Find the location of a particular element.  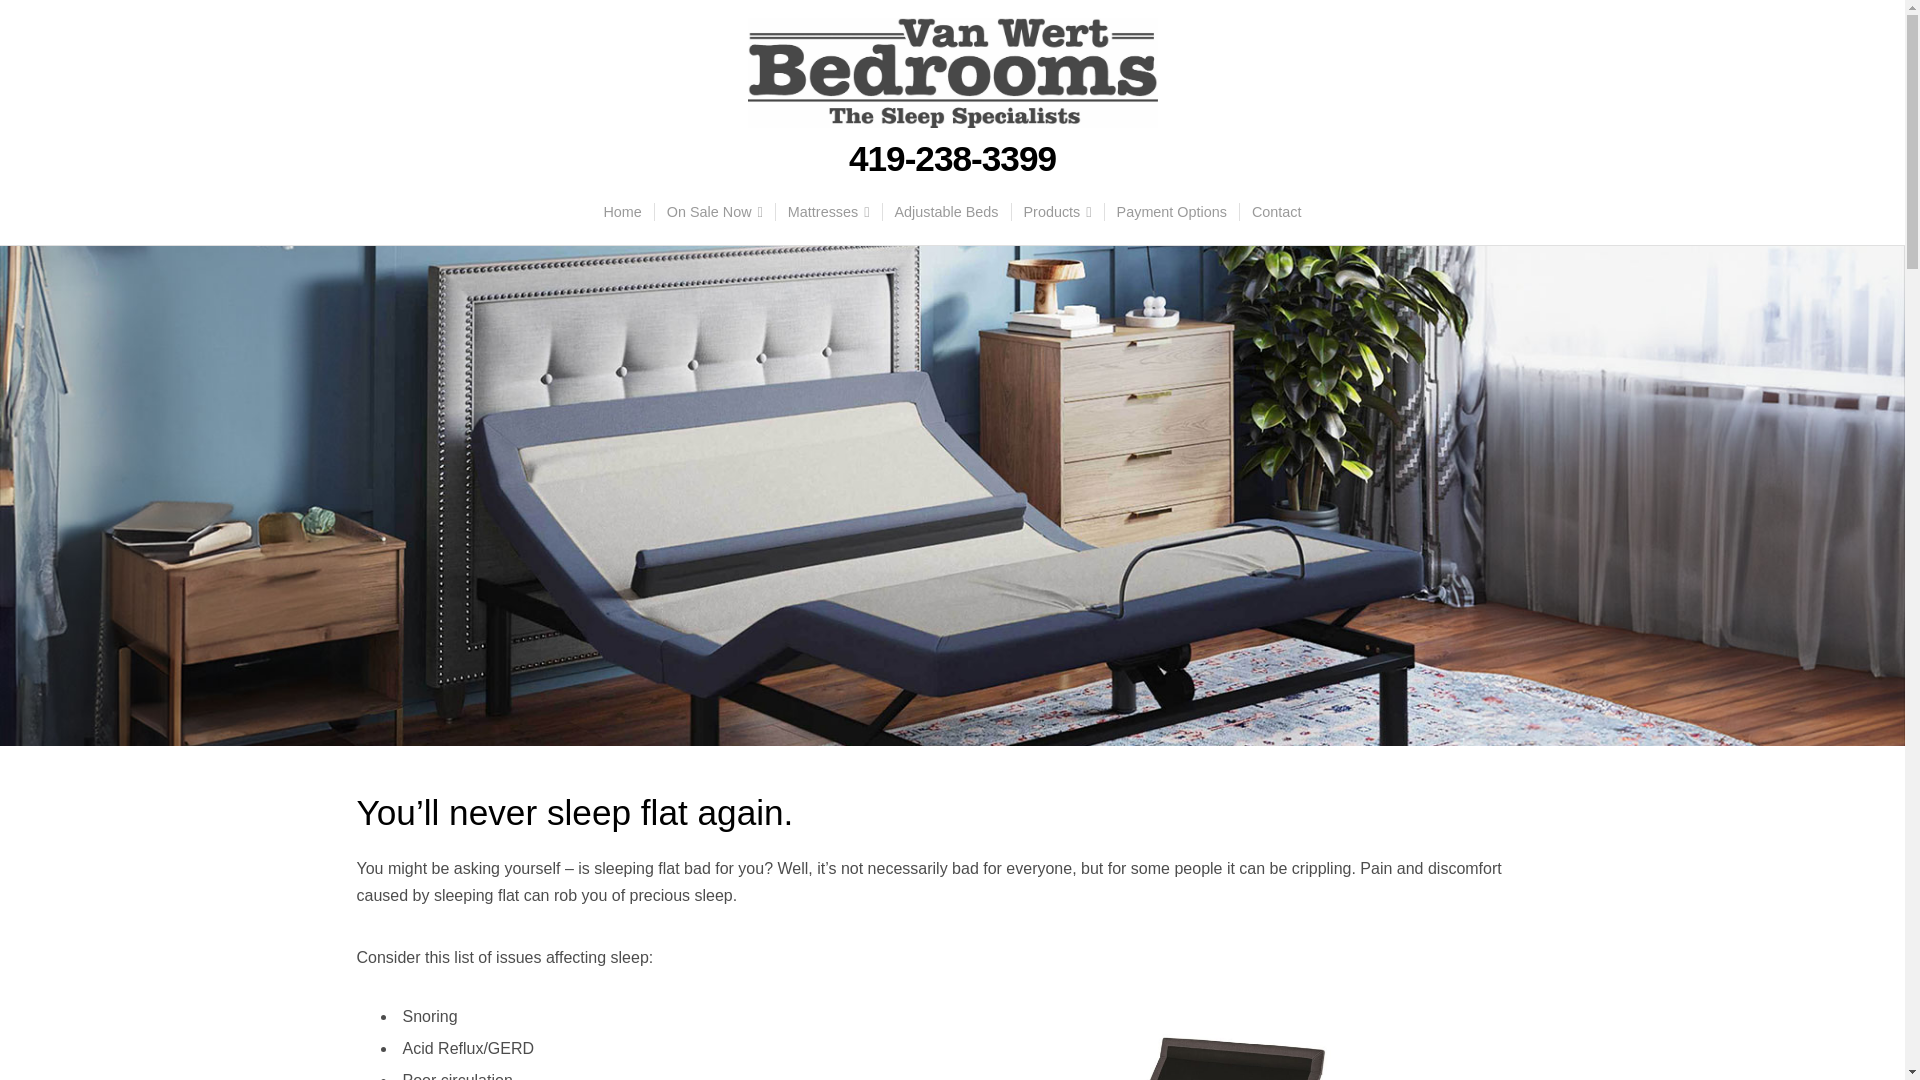

Contact is located at coordinates (1276, 212).